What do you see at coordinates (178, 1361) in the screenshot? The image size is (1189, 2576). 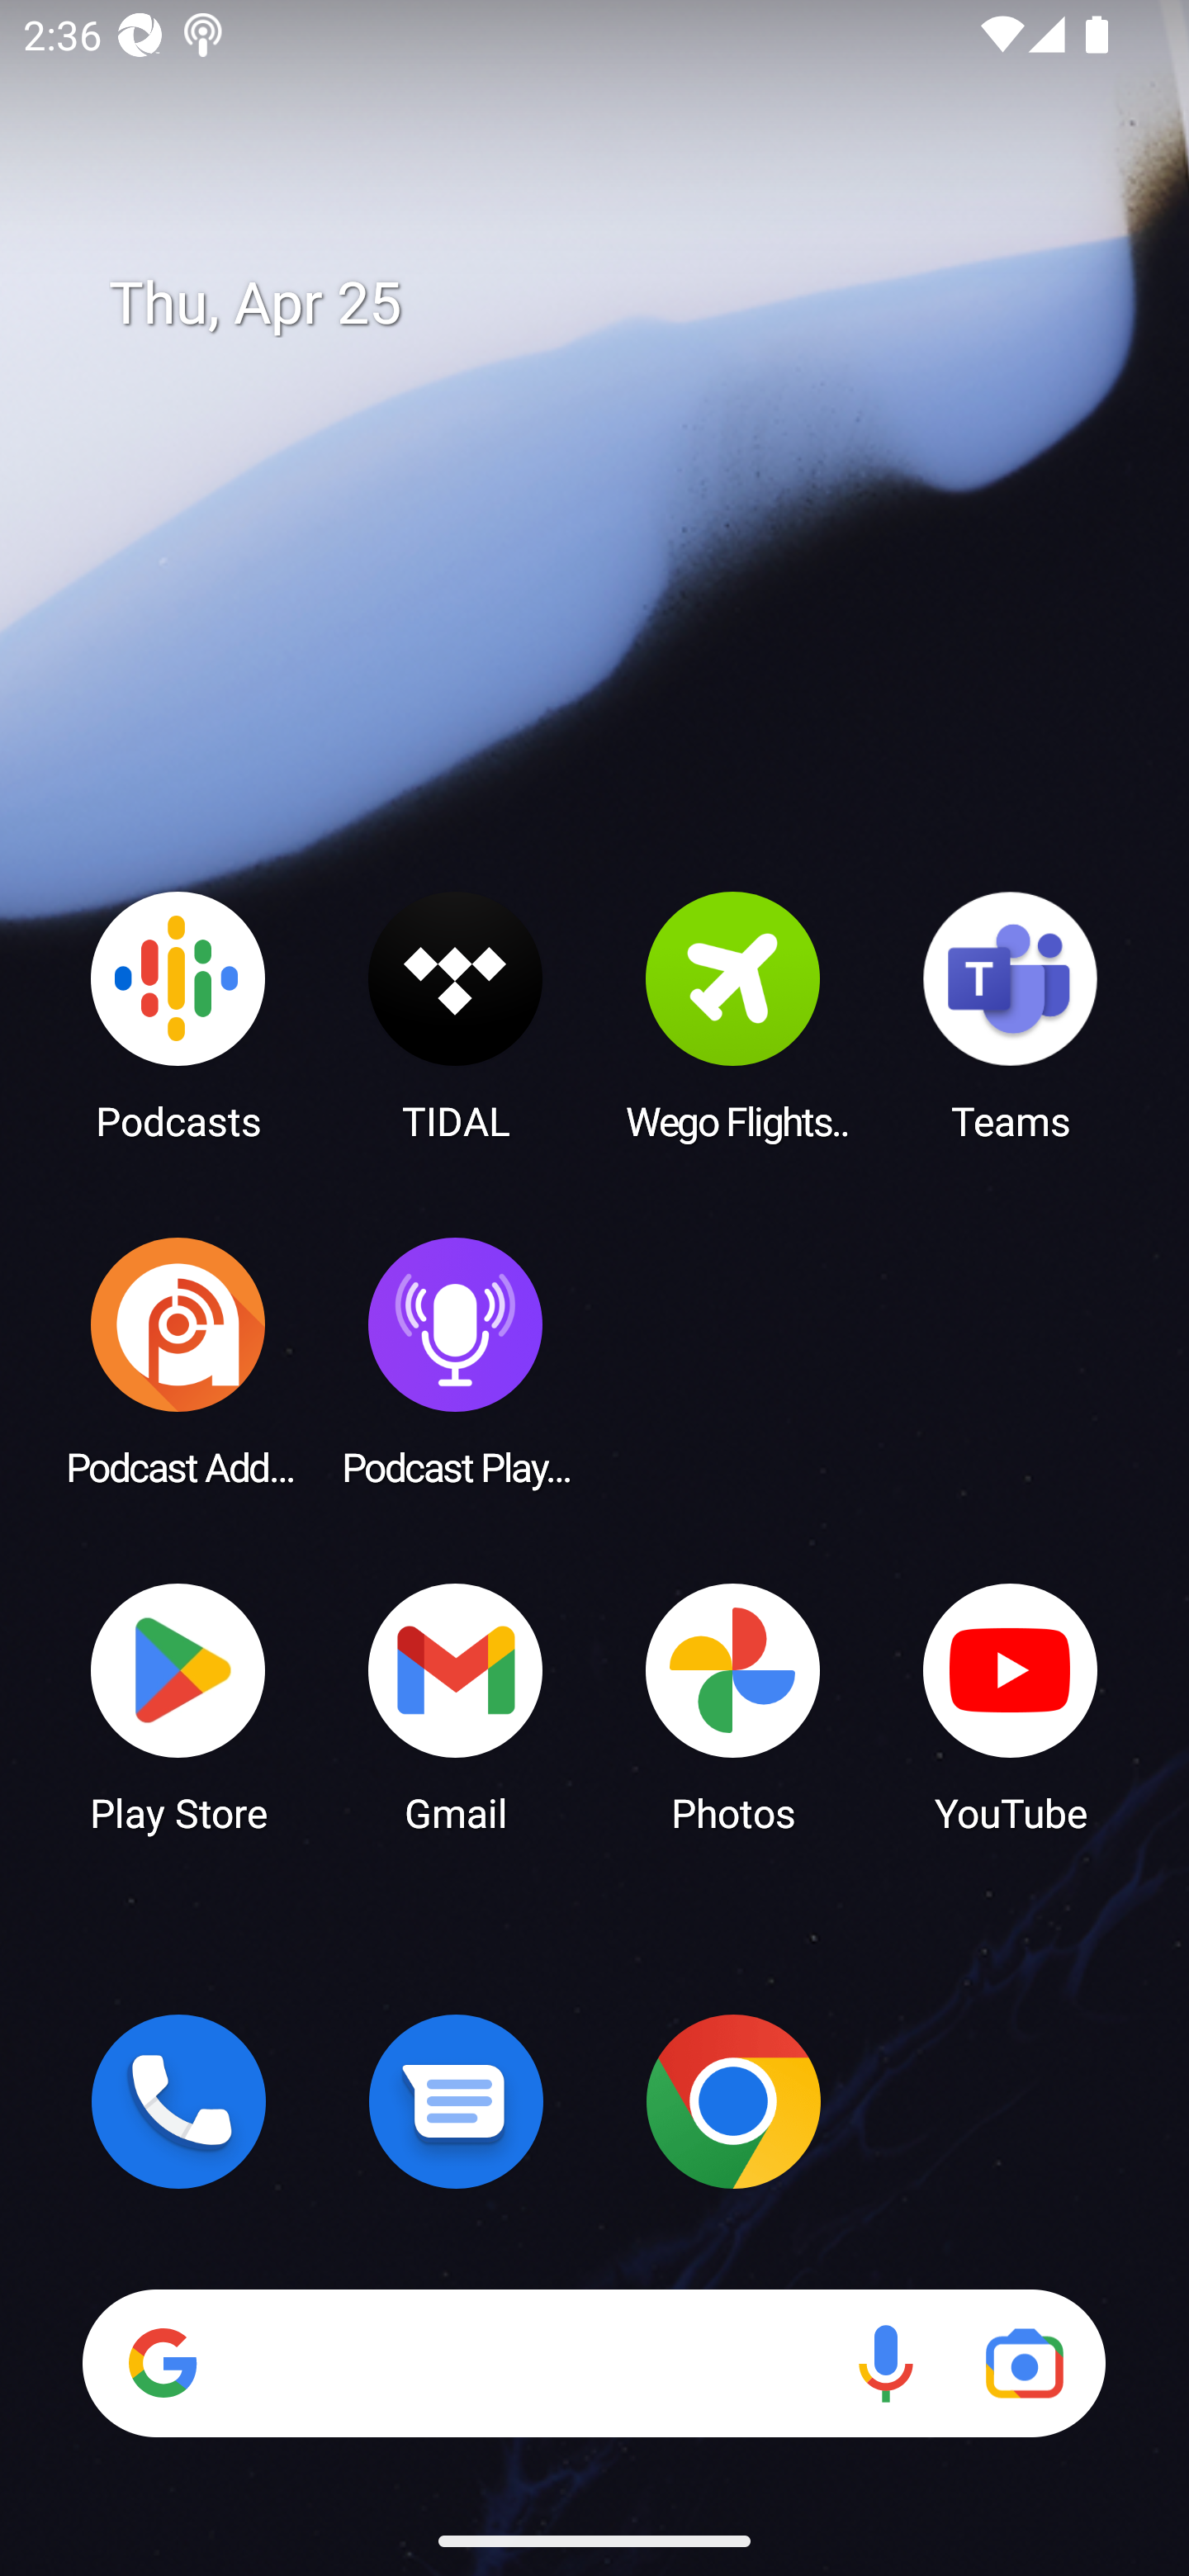 I see `Podcast Addict` at bounding box center [178, 1361].